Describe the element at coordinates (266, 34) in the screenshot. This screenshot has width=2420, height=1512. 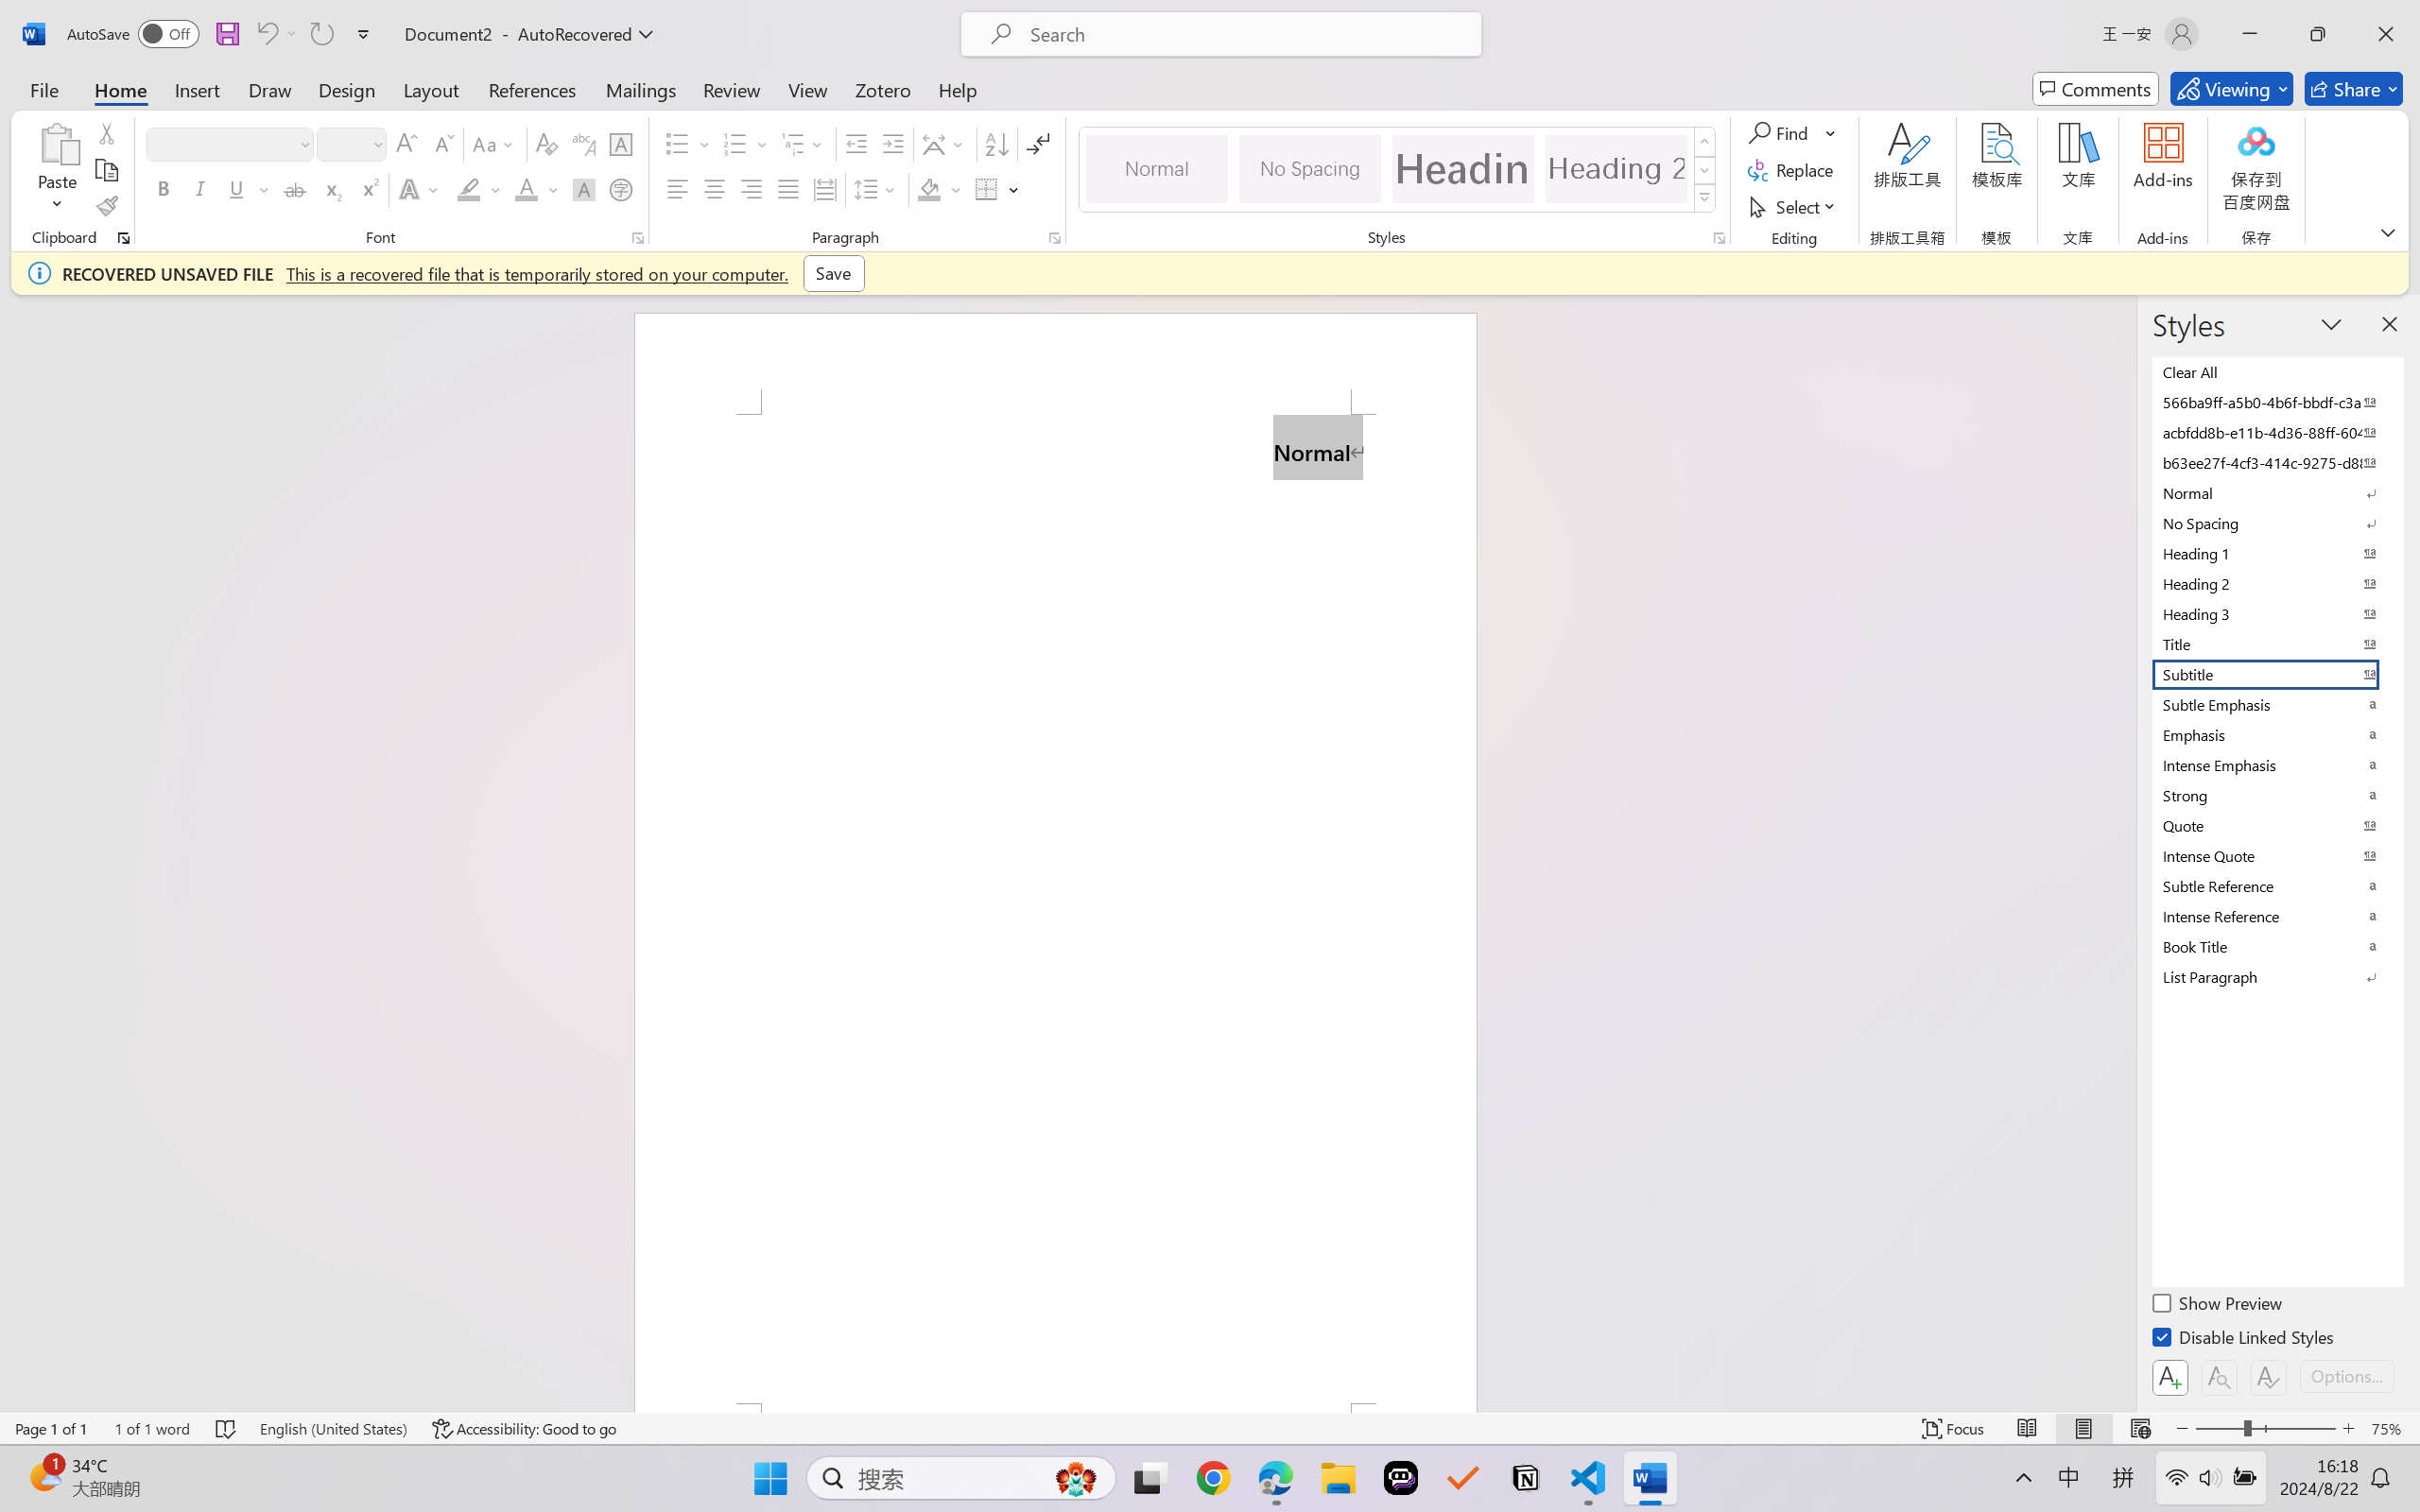
I see `Can't Undo` at that location.